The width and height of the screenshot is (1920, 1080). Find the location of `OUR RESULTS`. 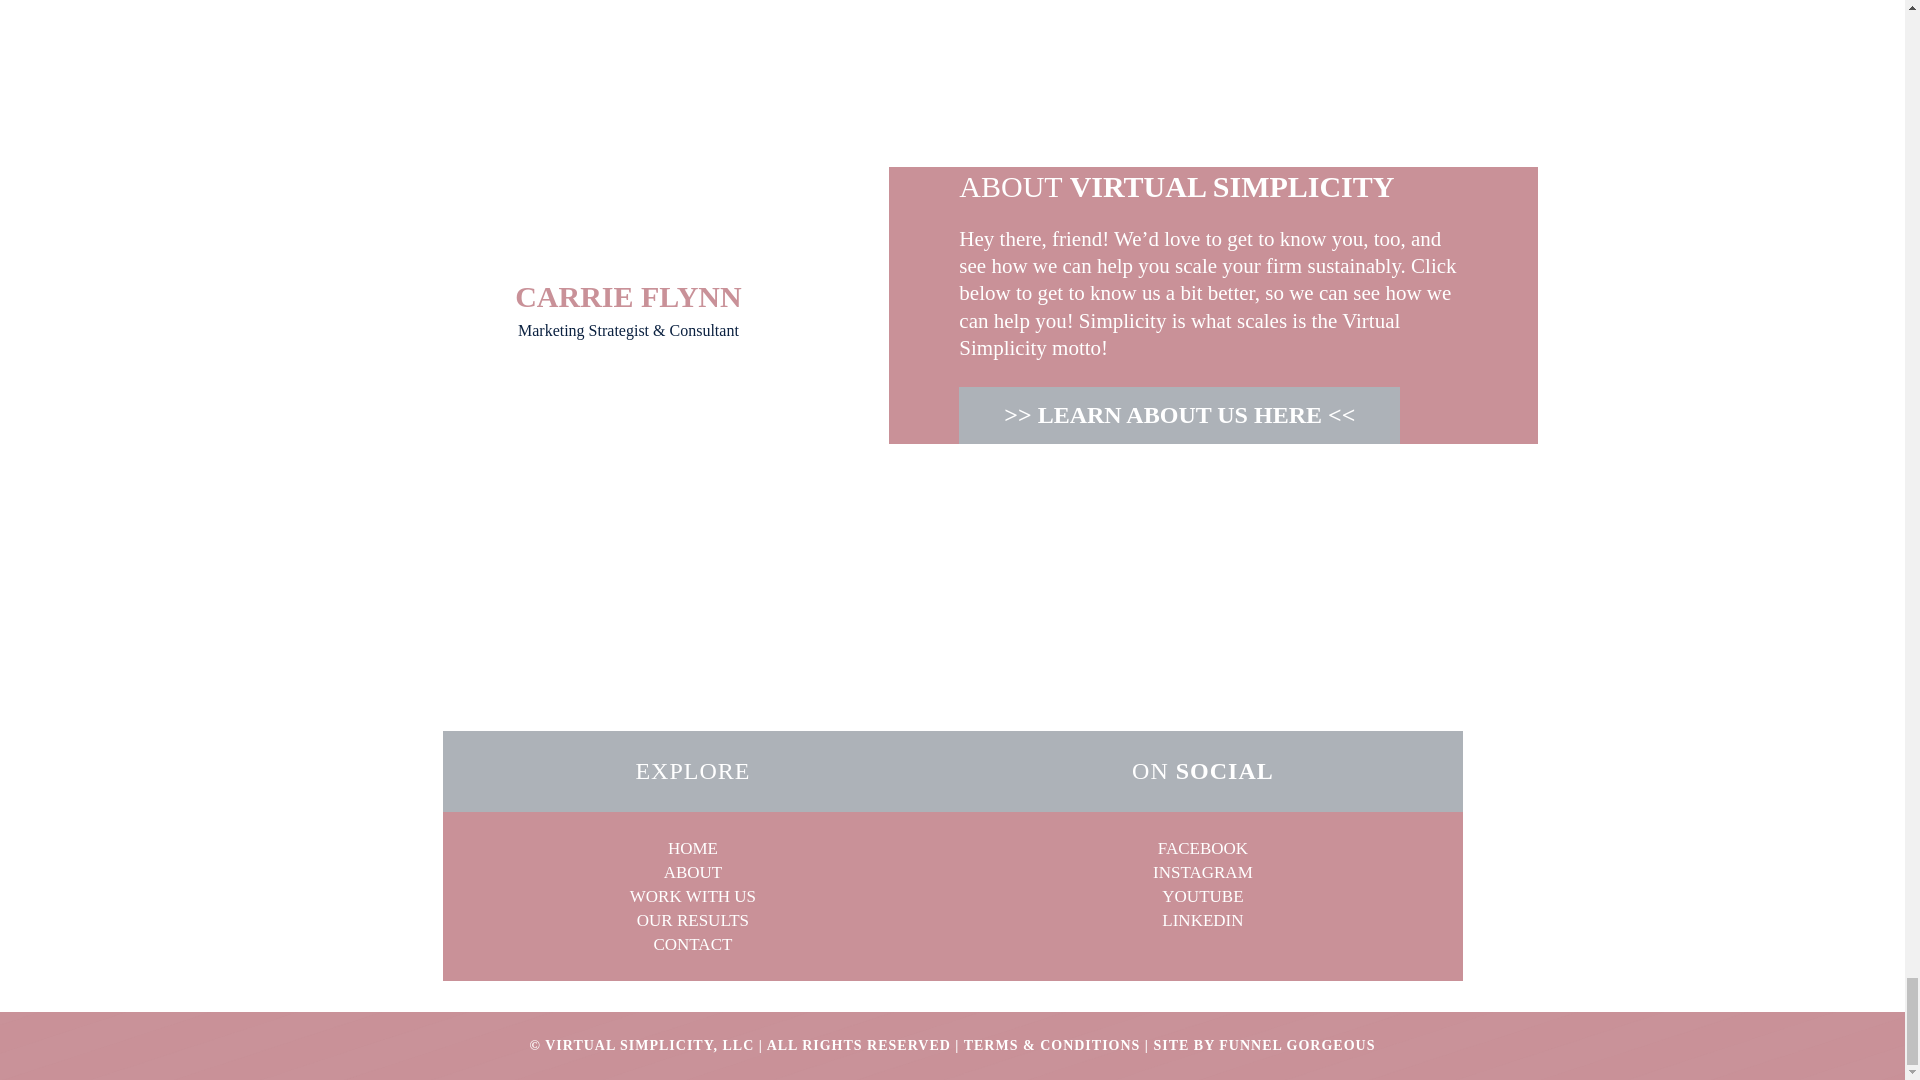

OUR RESULTS is located at coordinates (692, 920).